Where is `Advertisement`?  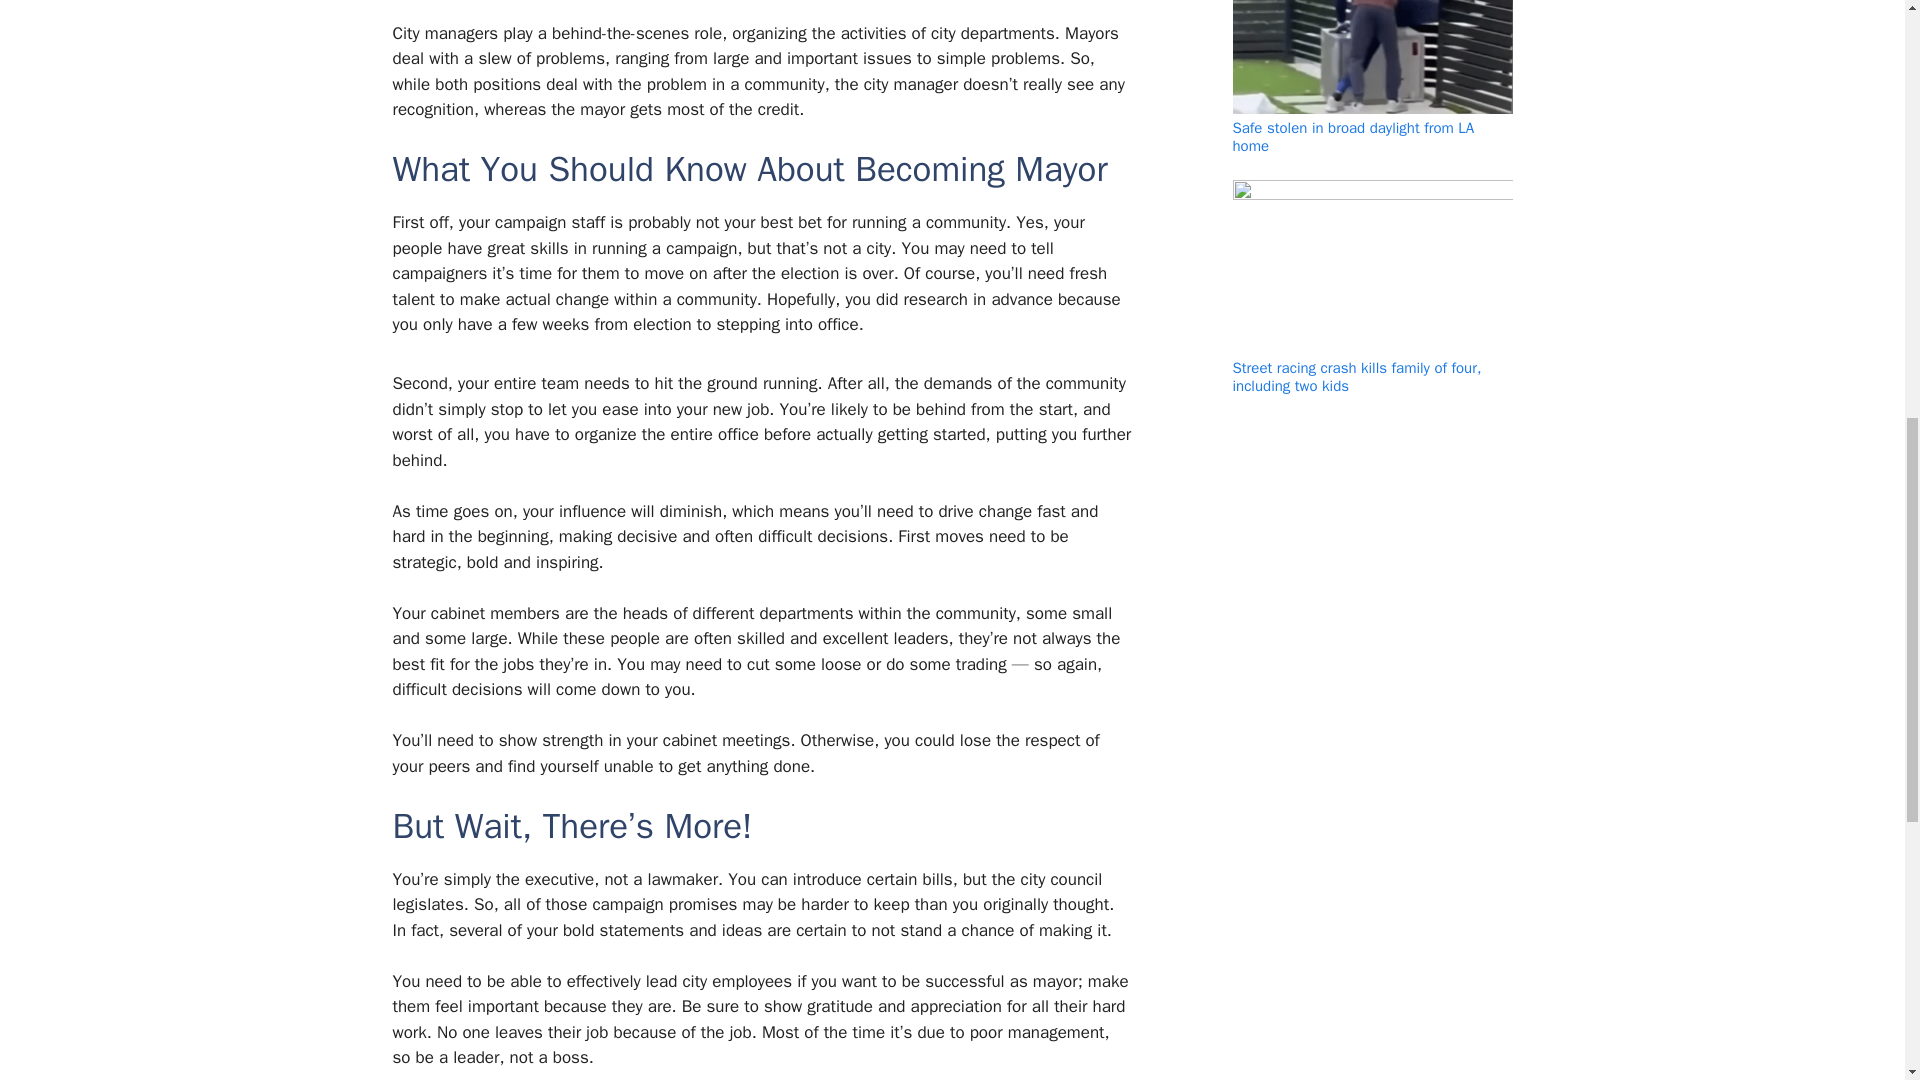 Advertisement is located at coordinates (751, 6).